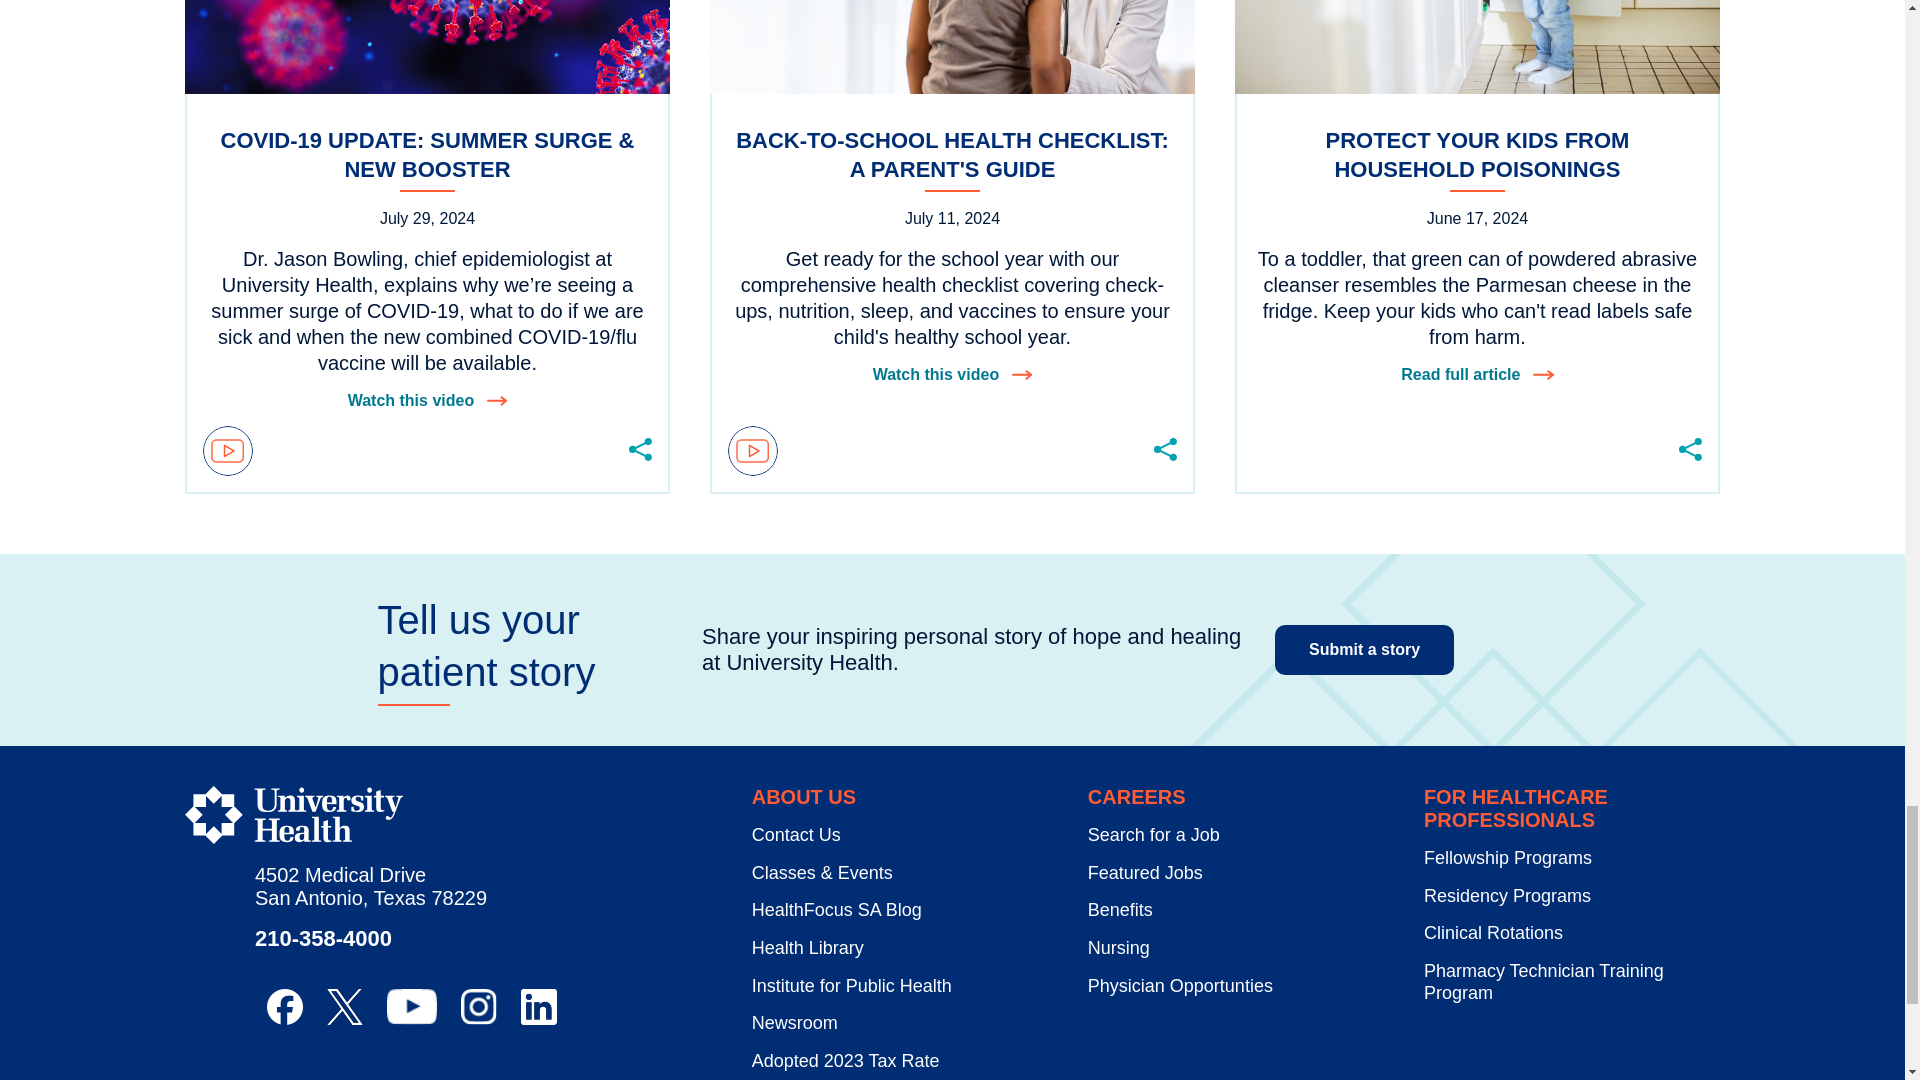 The height and width of the screenshot is (1080, 1920). What do you see at coordinates (412, 1006) in the screenshot?
I see `Find us on YouTube` at bounding box center [412, 1006].